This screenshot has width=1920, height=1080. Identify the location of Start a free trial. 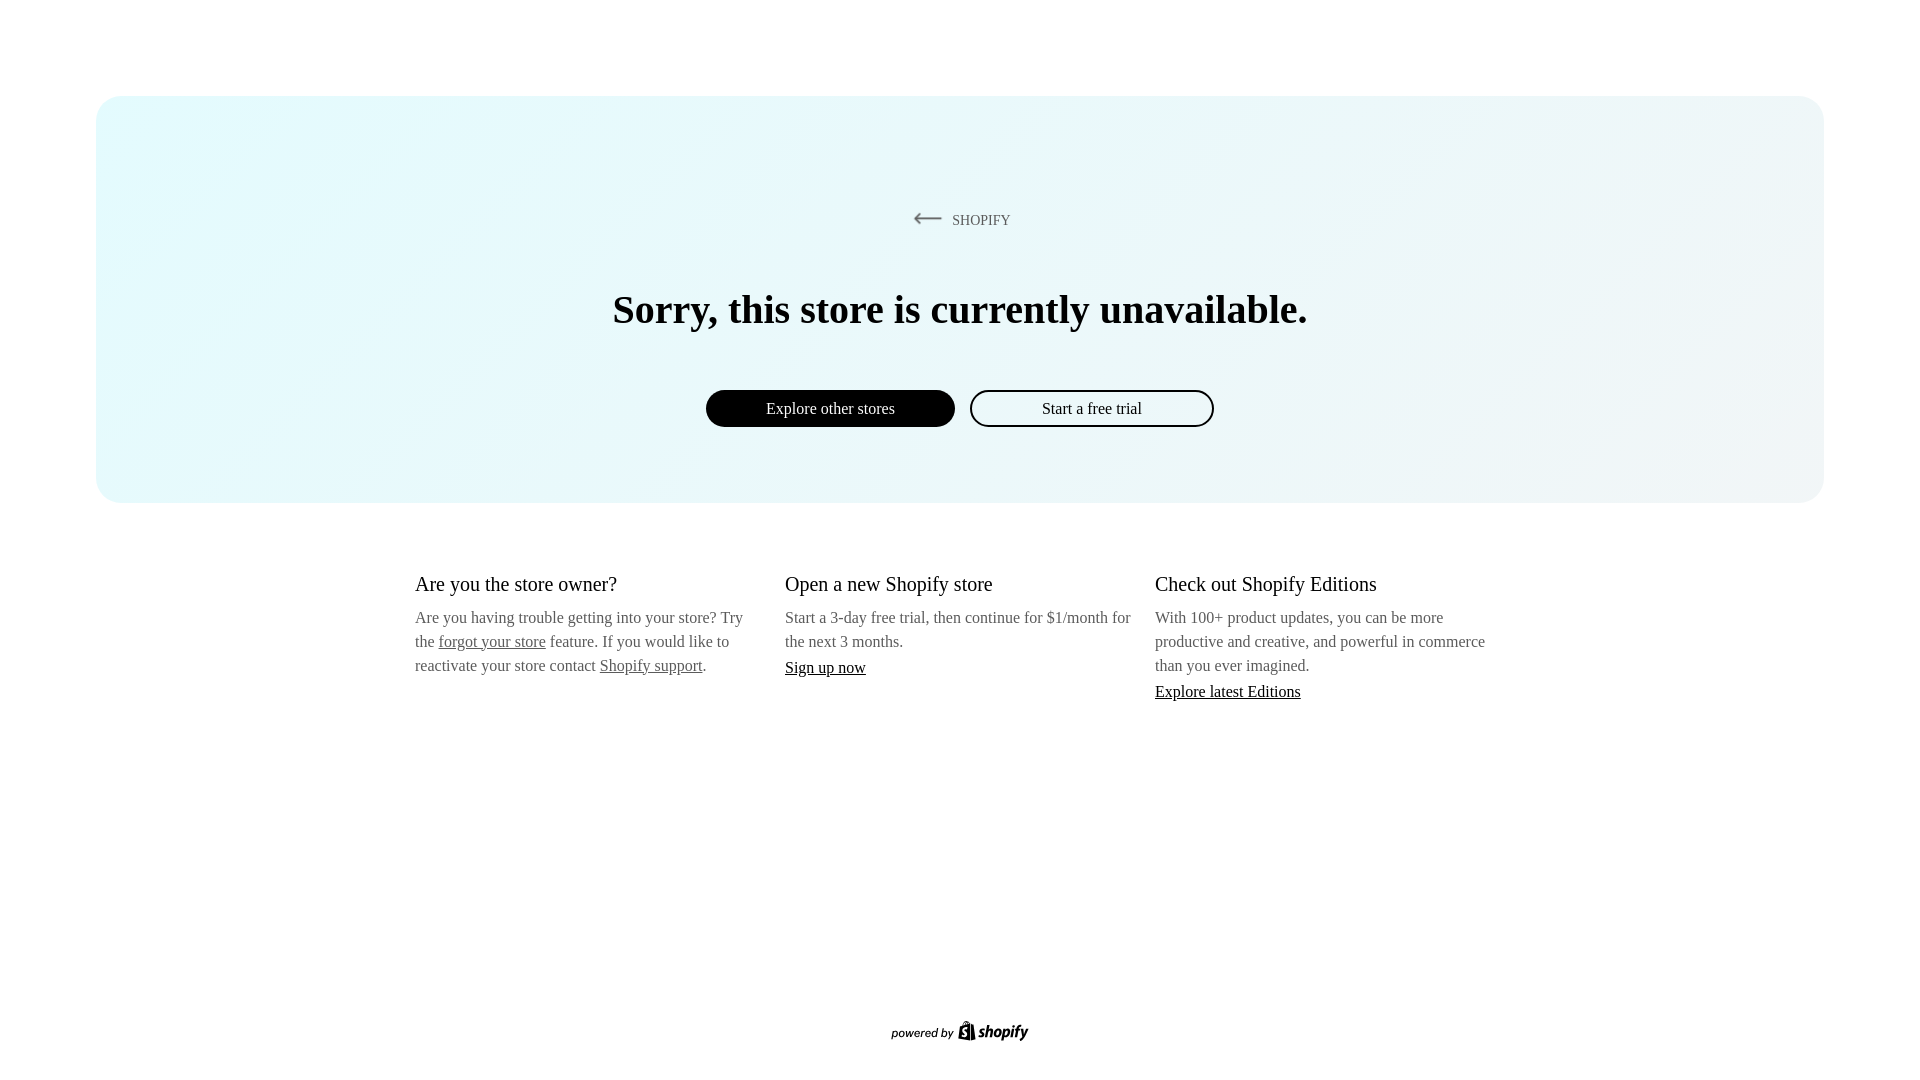
(1091, 408).